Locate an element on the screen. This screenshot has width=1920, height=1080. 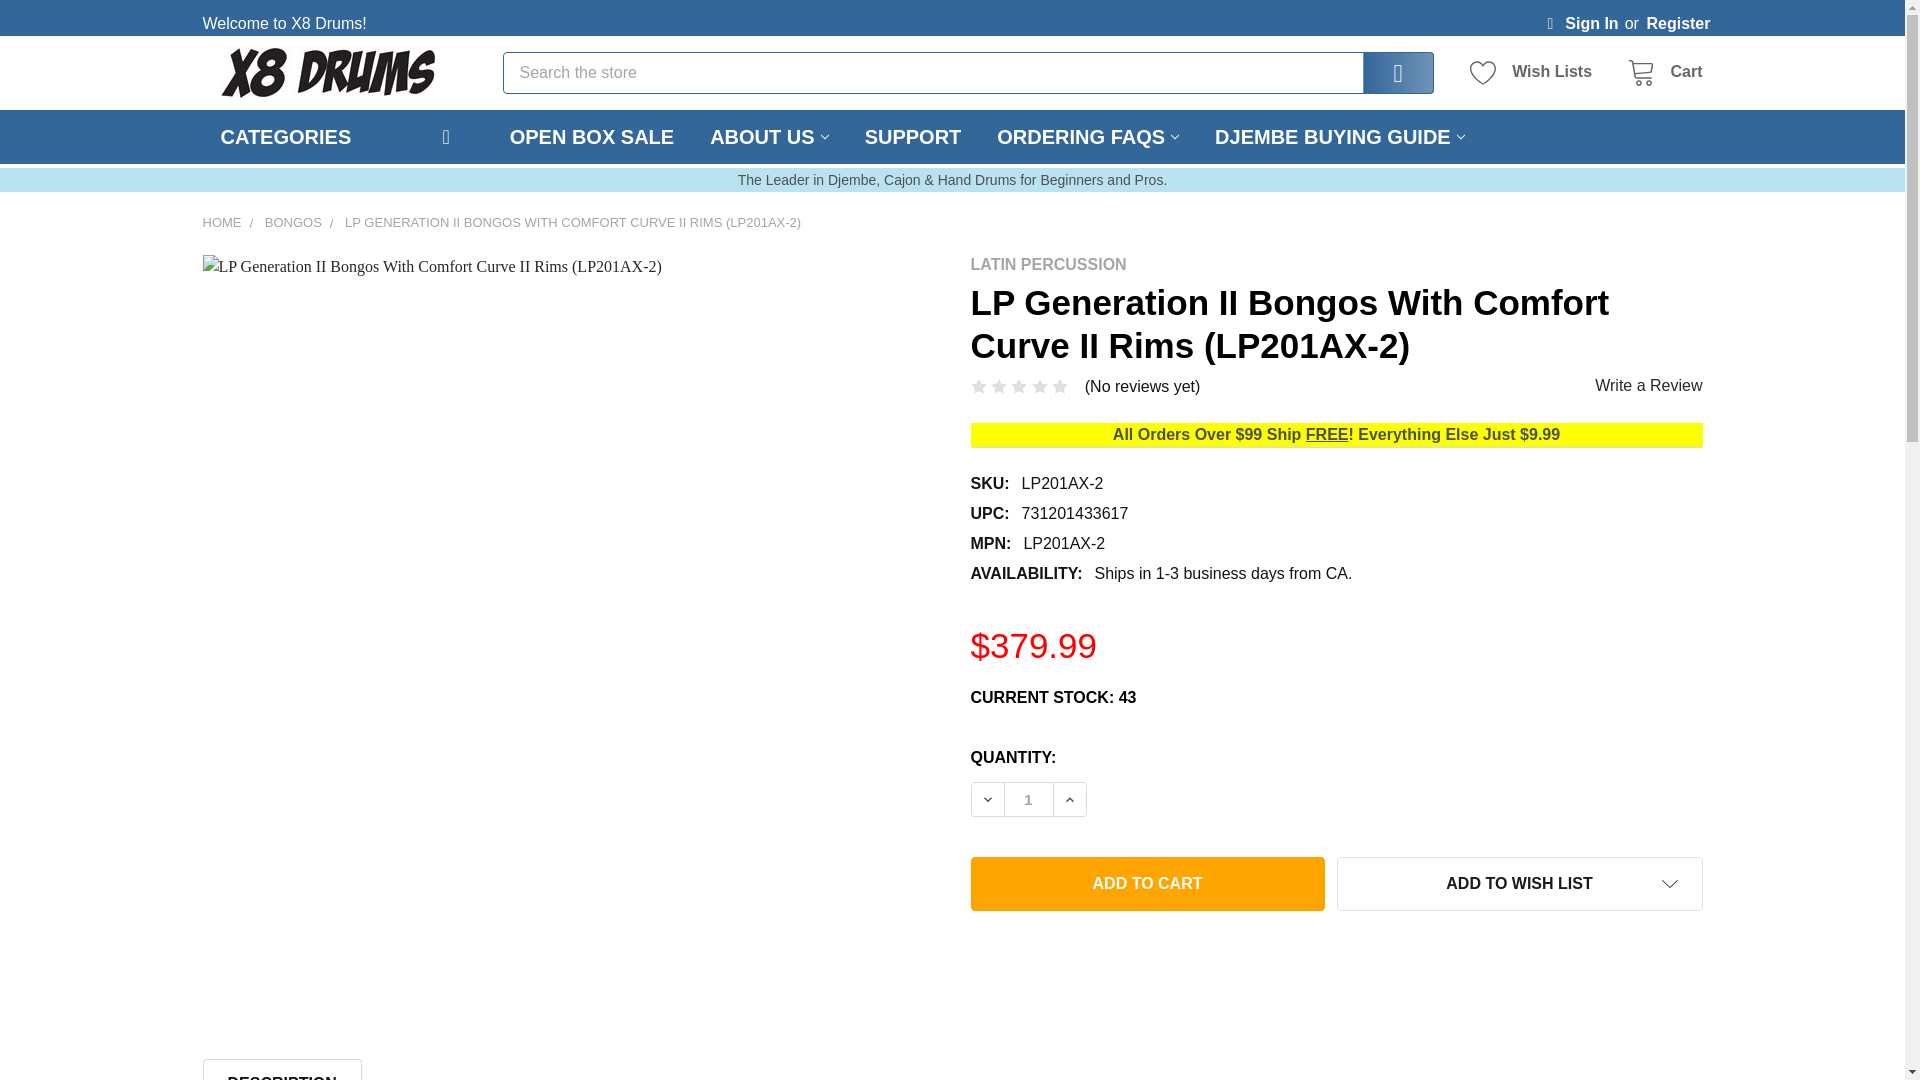
X8Drums.com is located at coordinates (326, 72).